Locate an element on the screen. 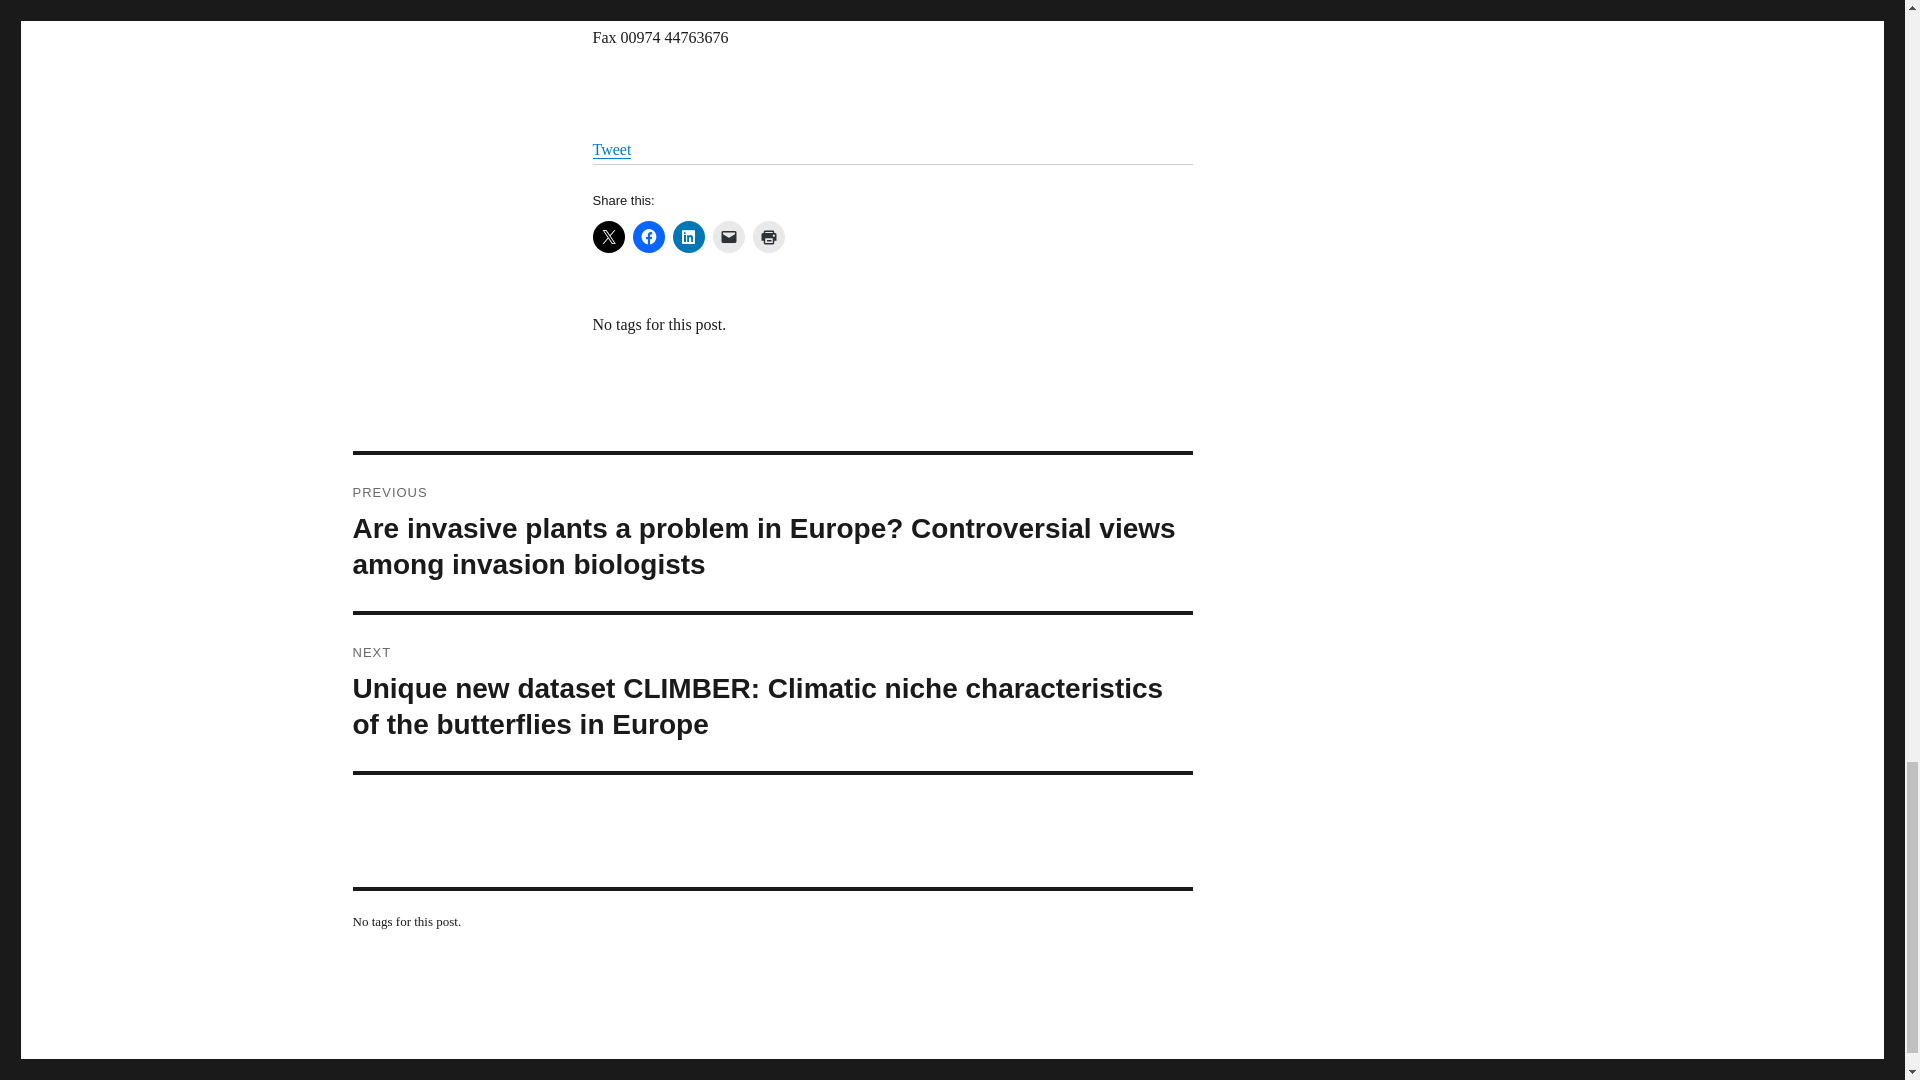 The width and height of the screenshot is (1920, 1080). Click to print is located at coordinates (768, 236).